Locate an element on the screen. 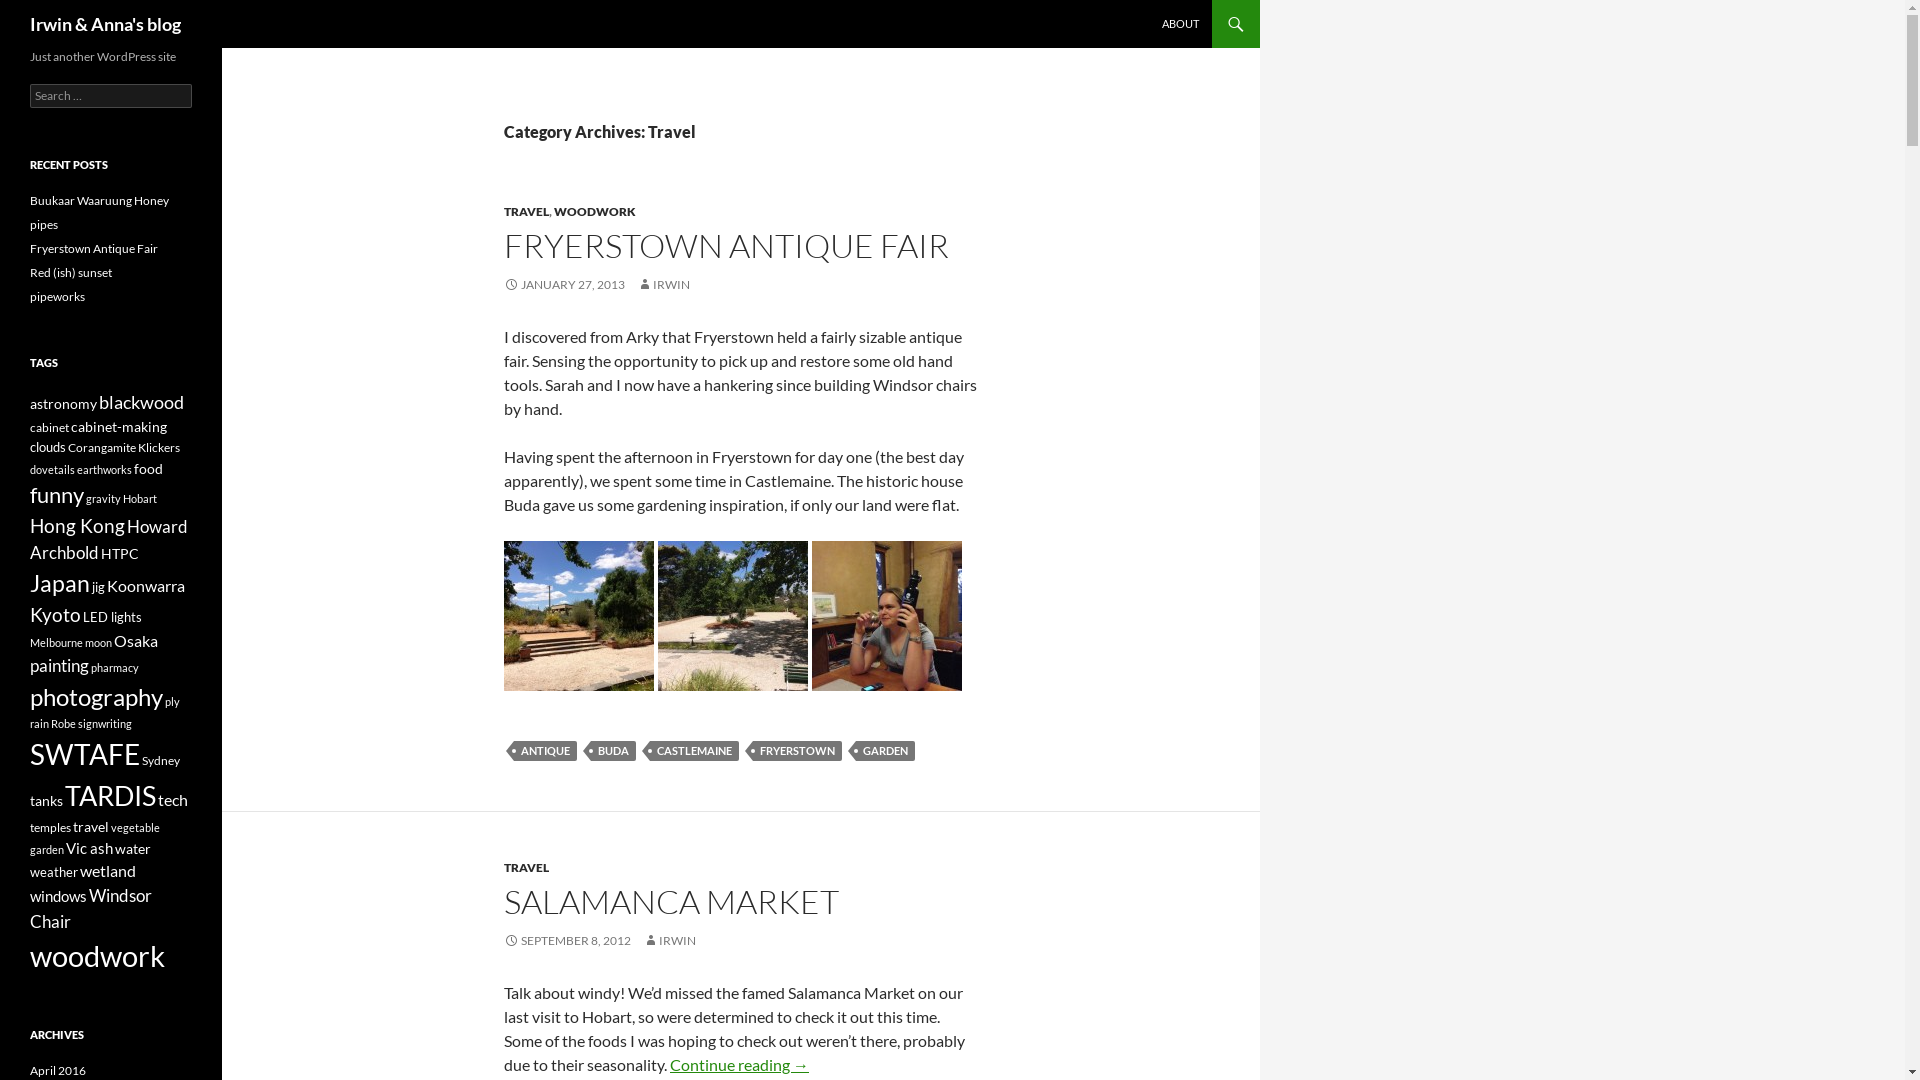  ply is located at coordinates (172, 702).